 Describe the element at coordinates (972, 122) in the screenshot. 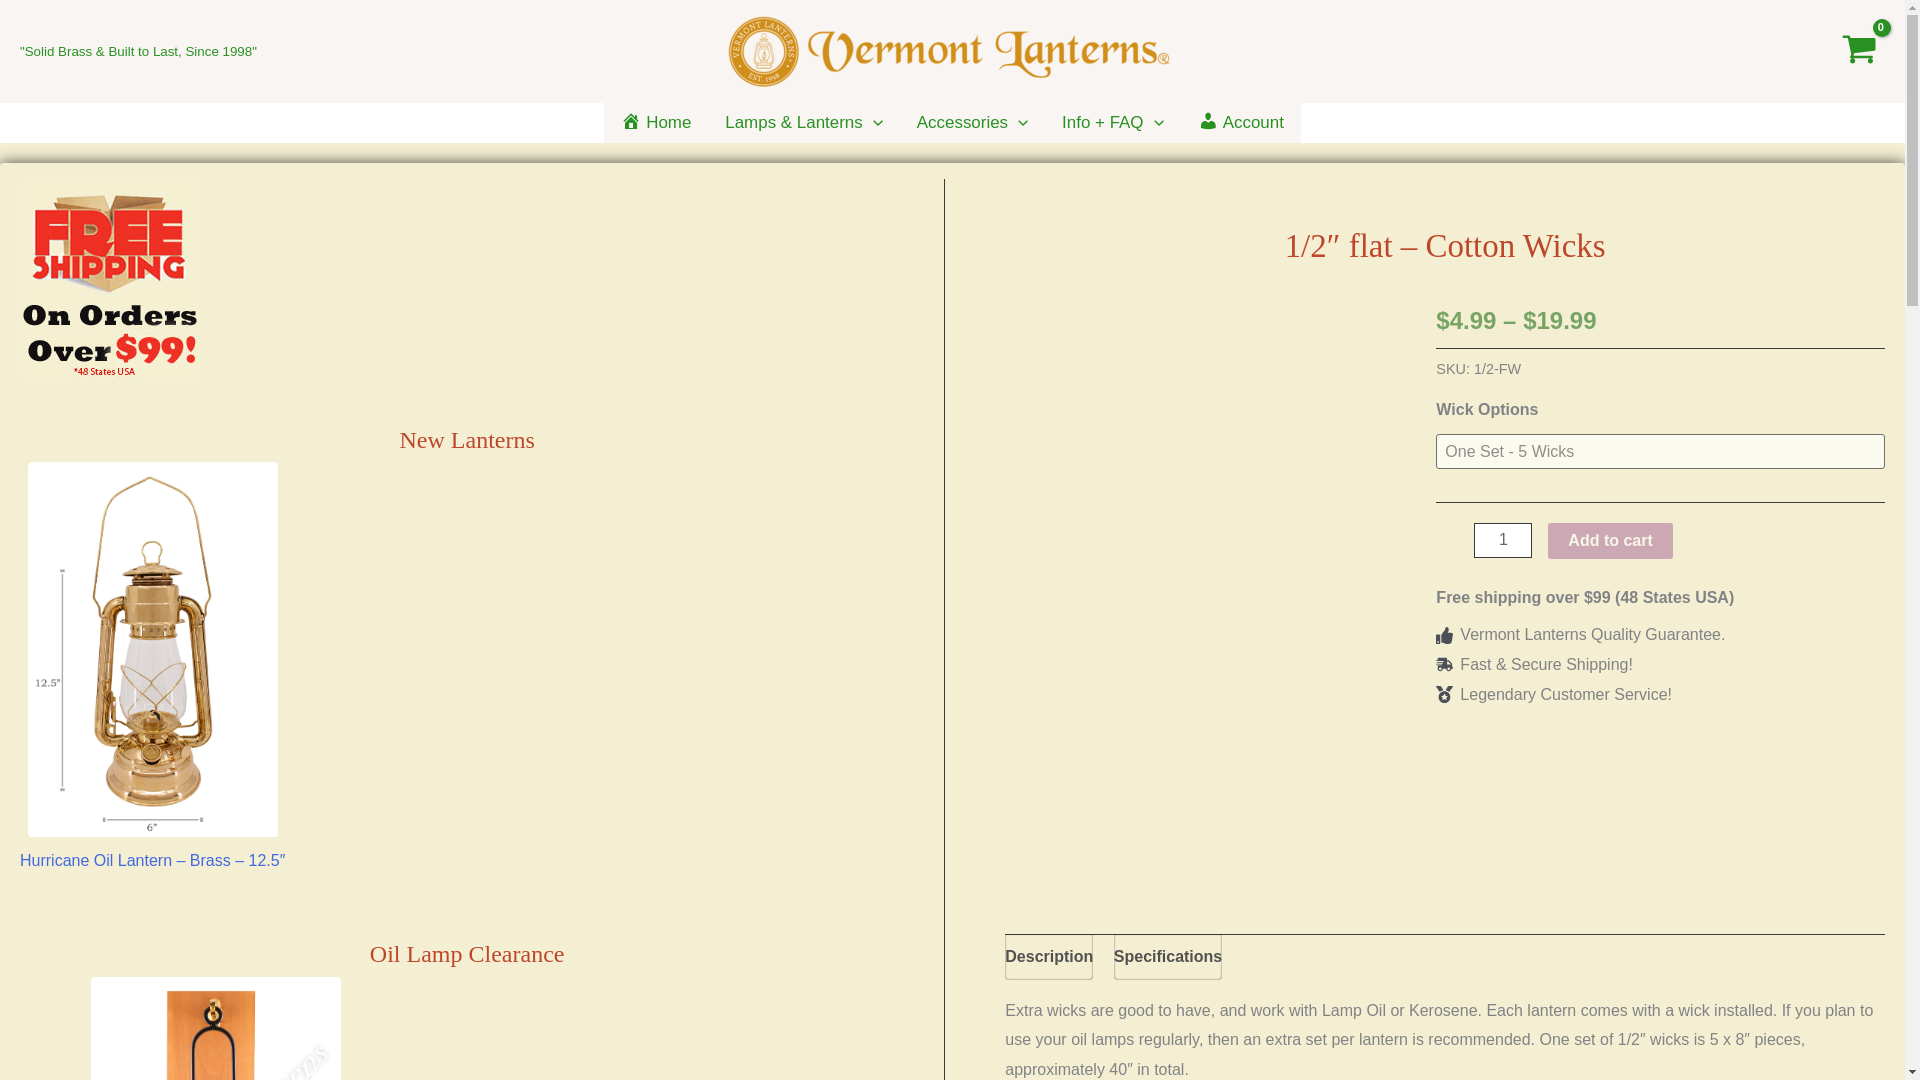

I see `Accessories` at that location.